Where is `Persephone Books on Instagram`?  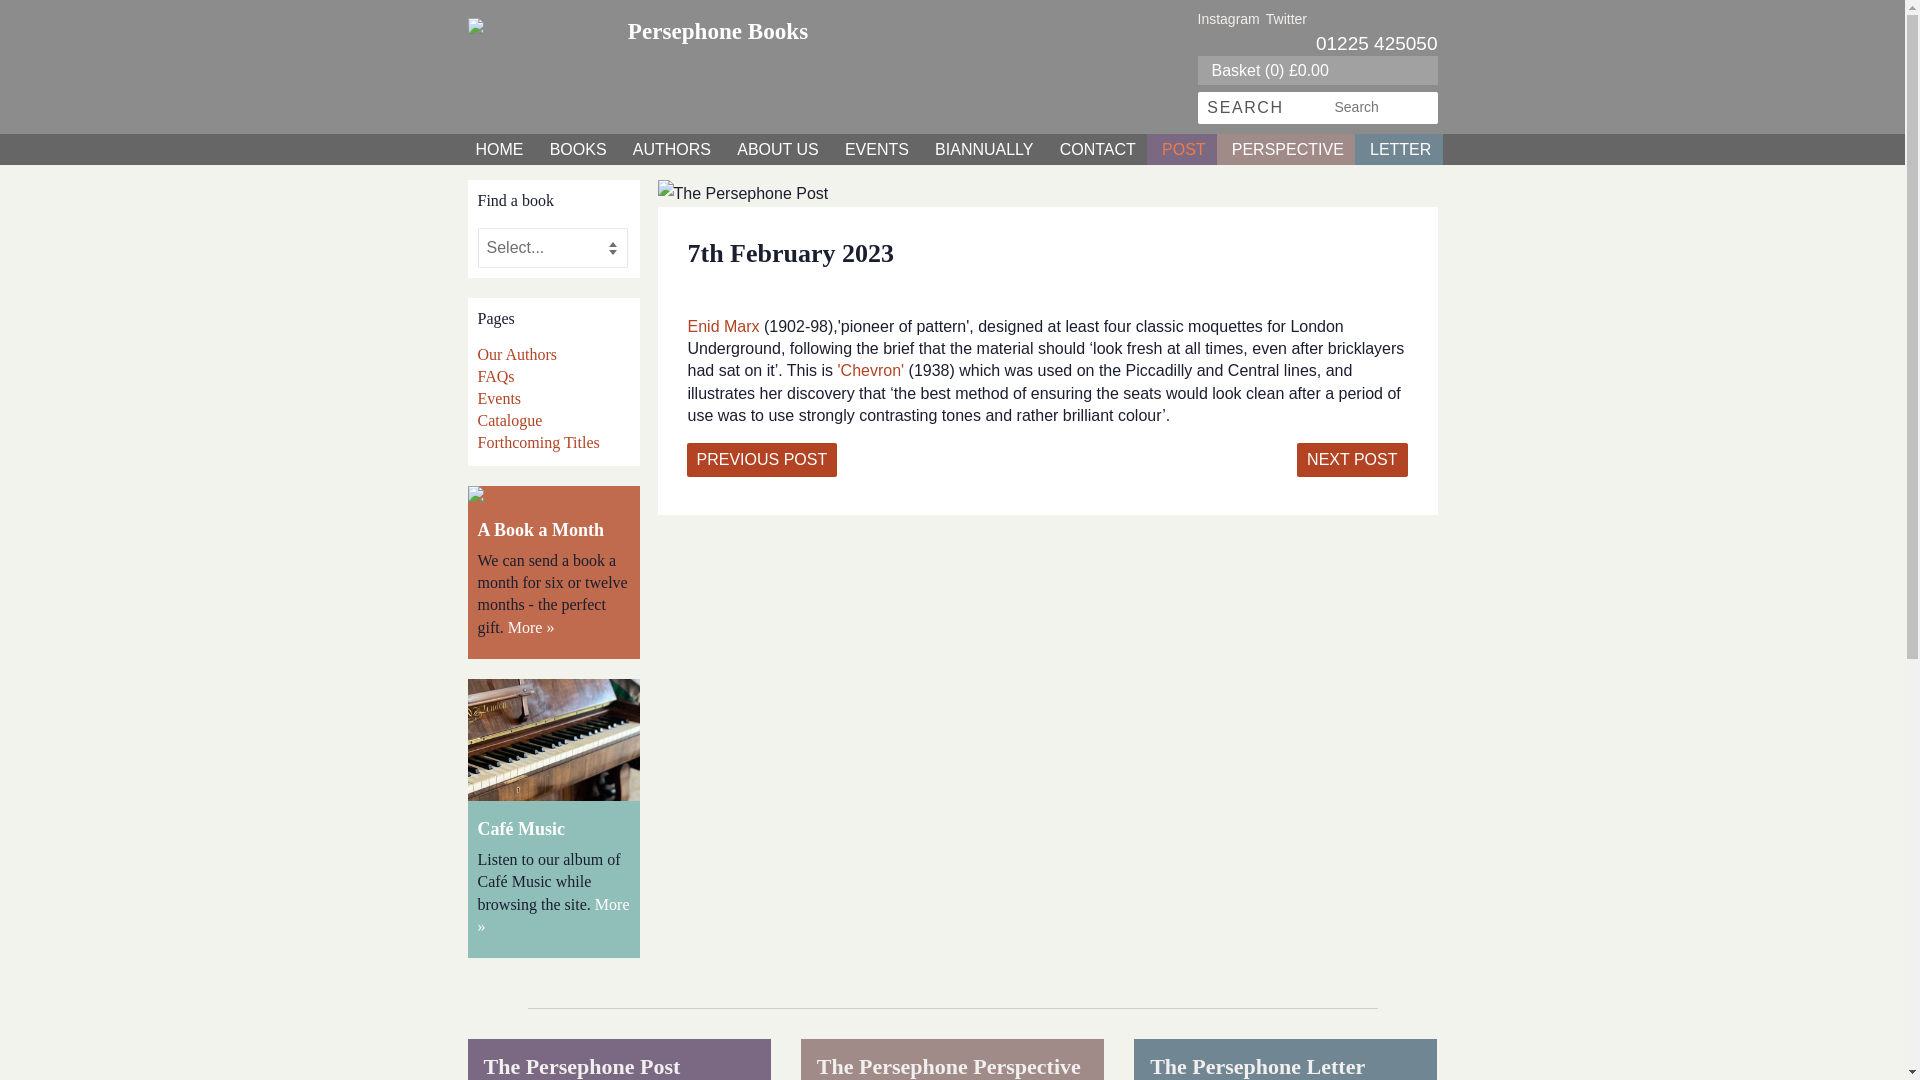 Persephone Books on Instagram is located at coordinates (1228, 18).